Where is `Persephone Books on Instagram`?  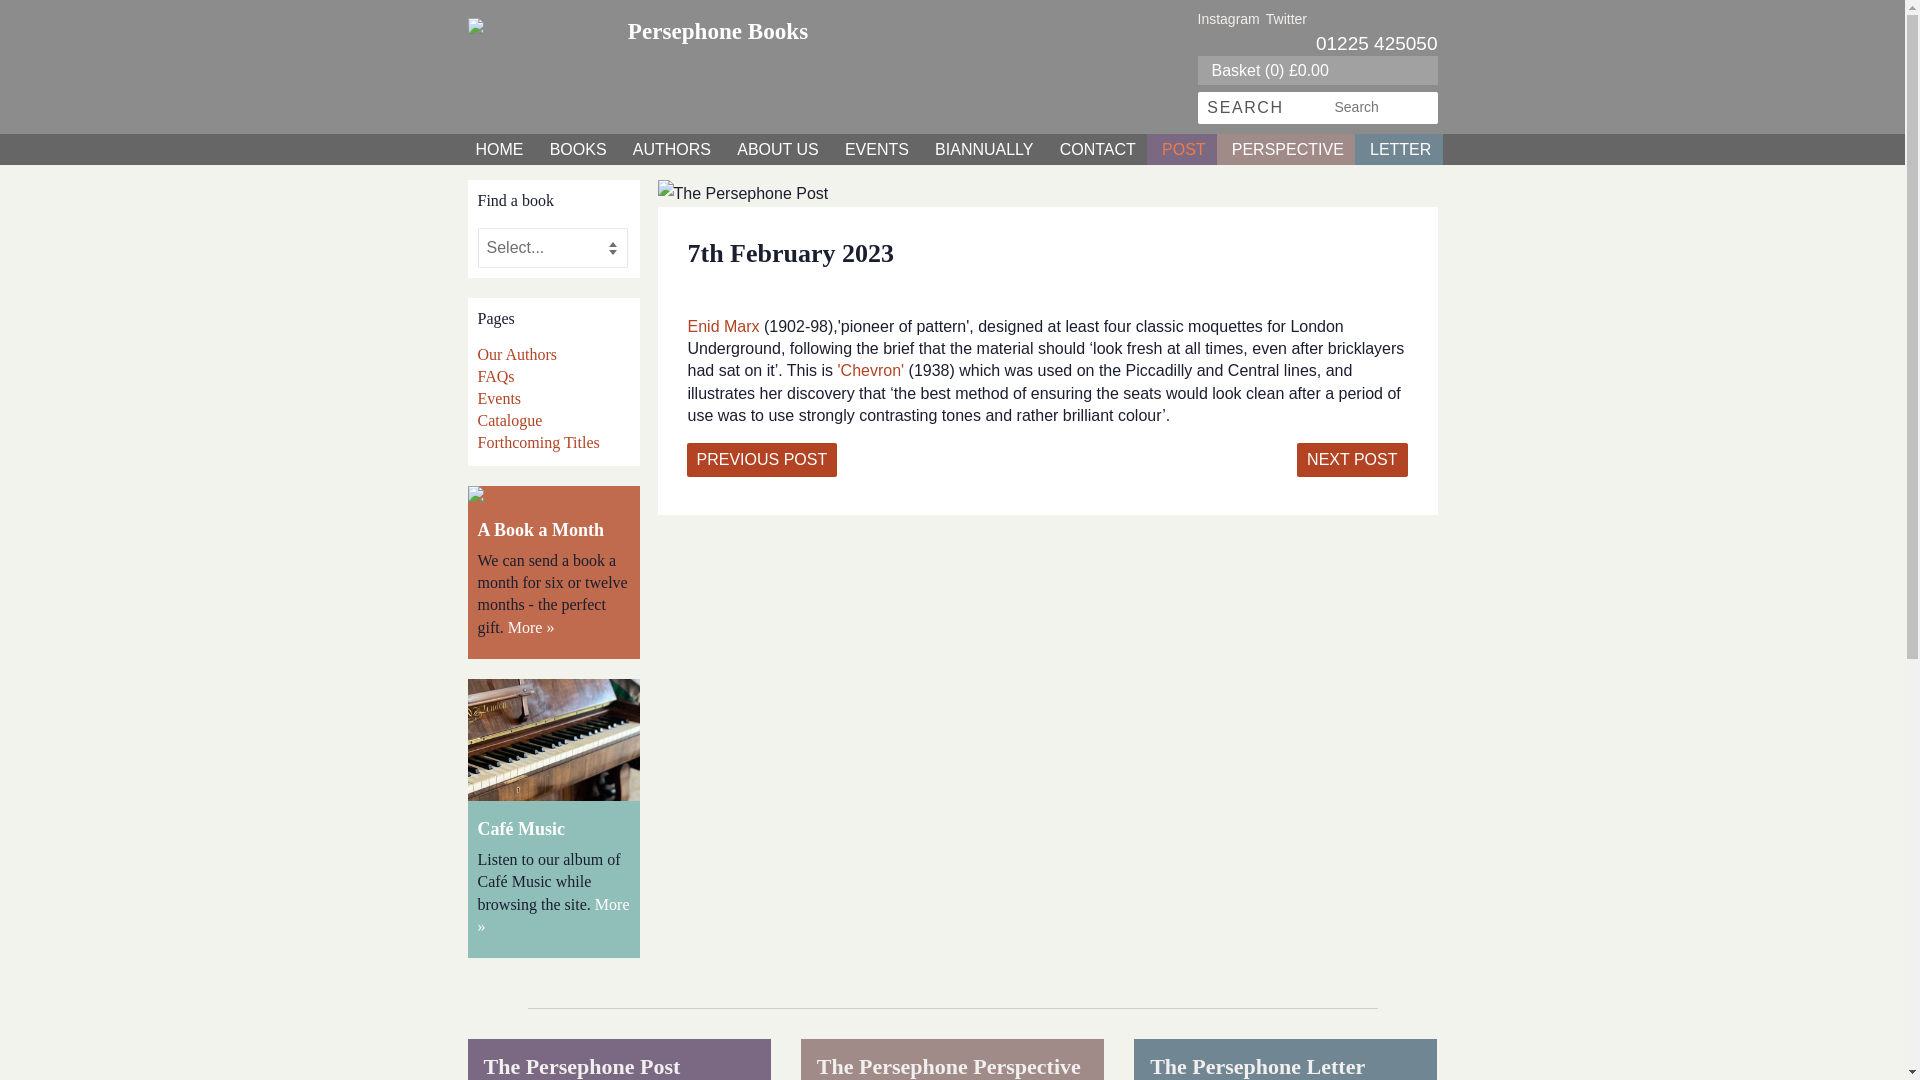 Persephone Books on Instagram is located at coordinates (1228, 18).